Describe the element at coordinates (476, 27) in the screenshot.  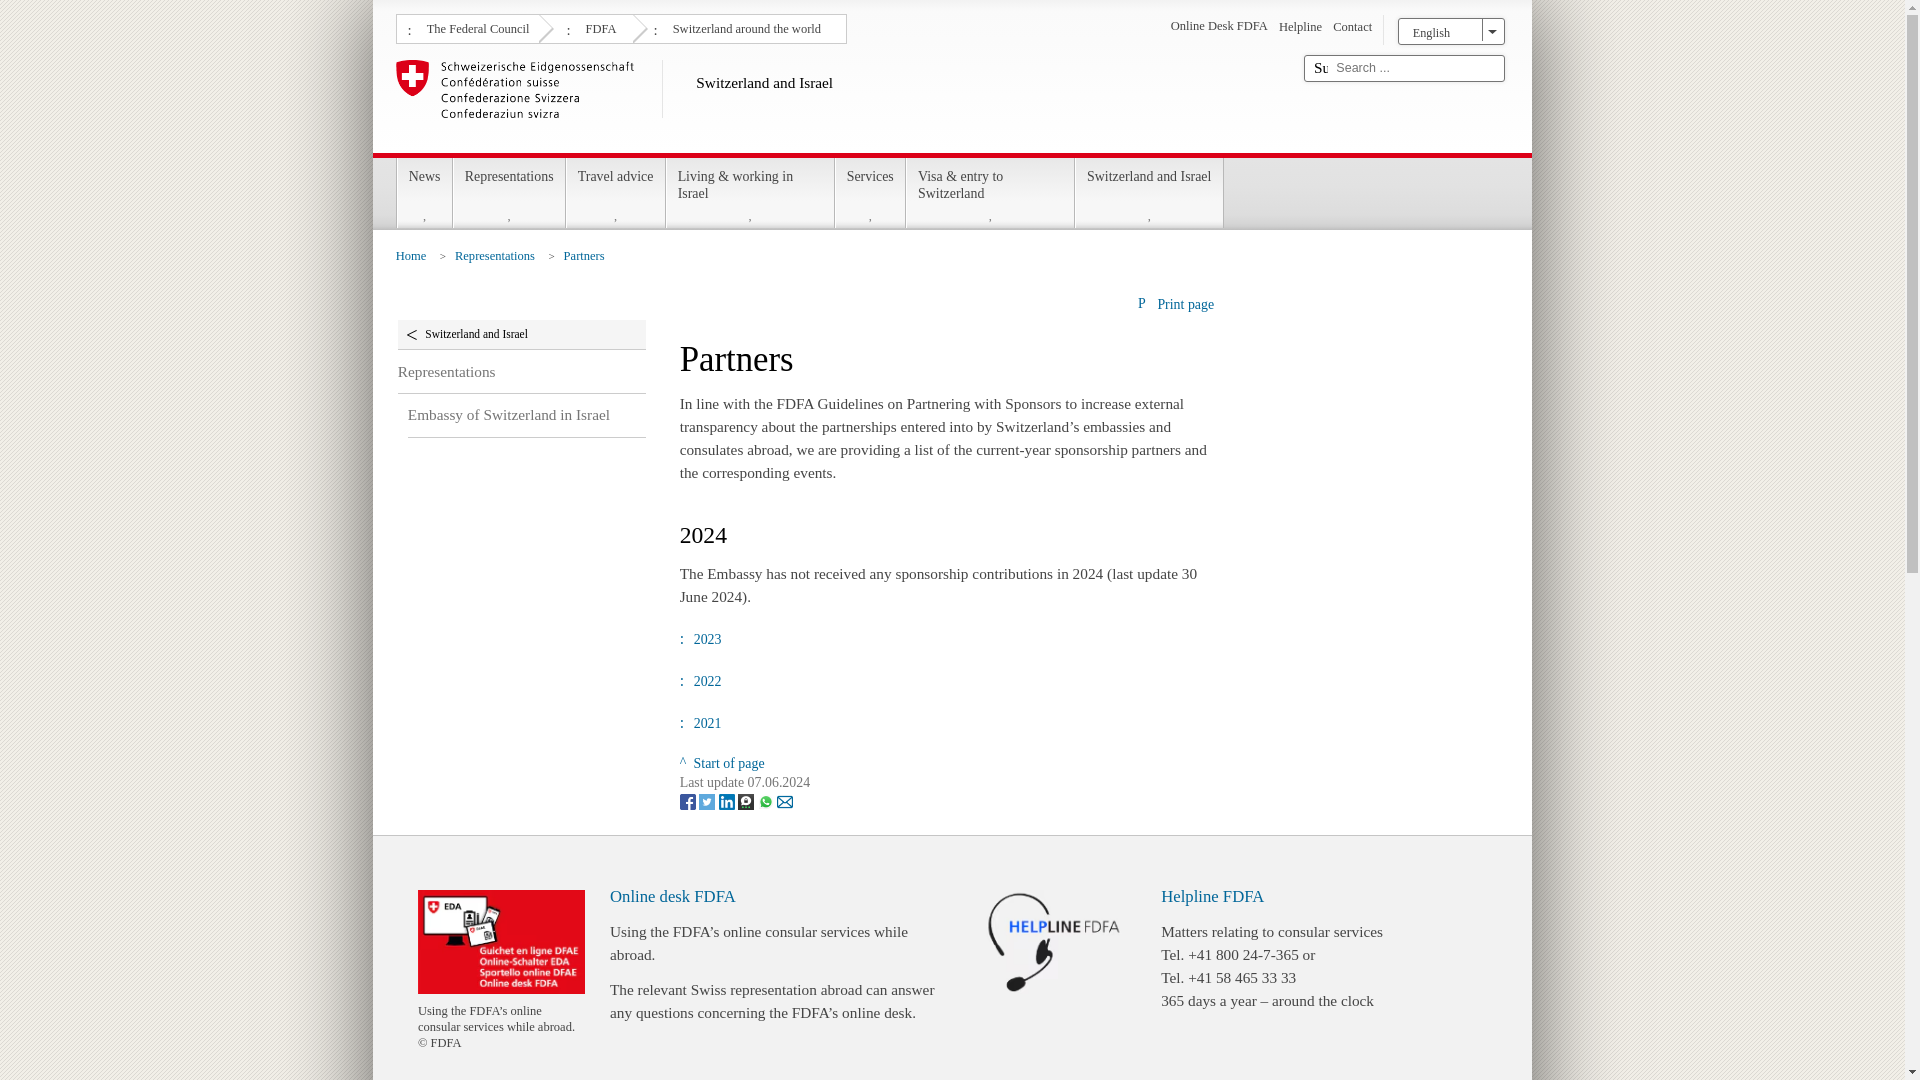
I see `The Federal Council` at that location.